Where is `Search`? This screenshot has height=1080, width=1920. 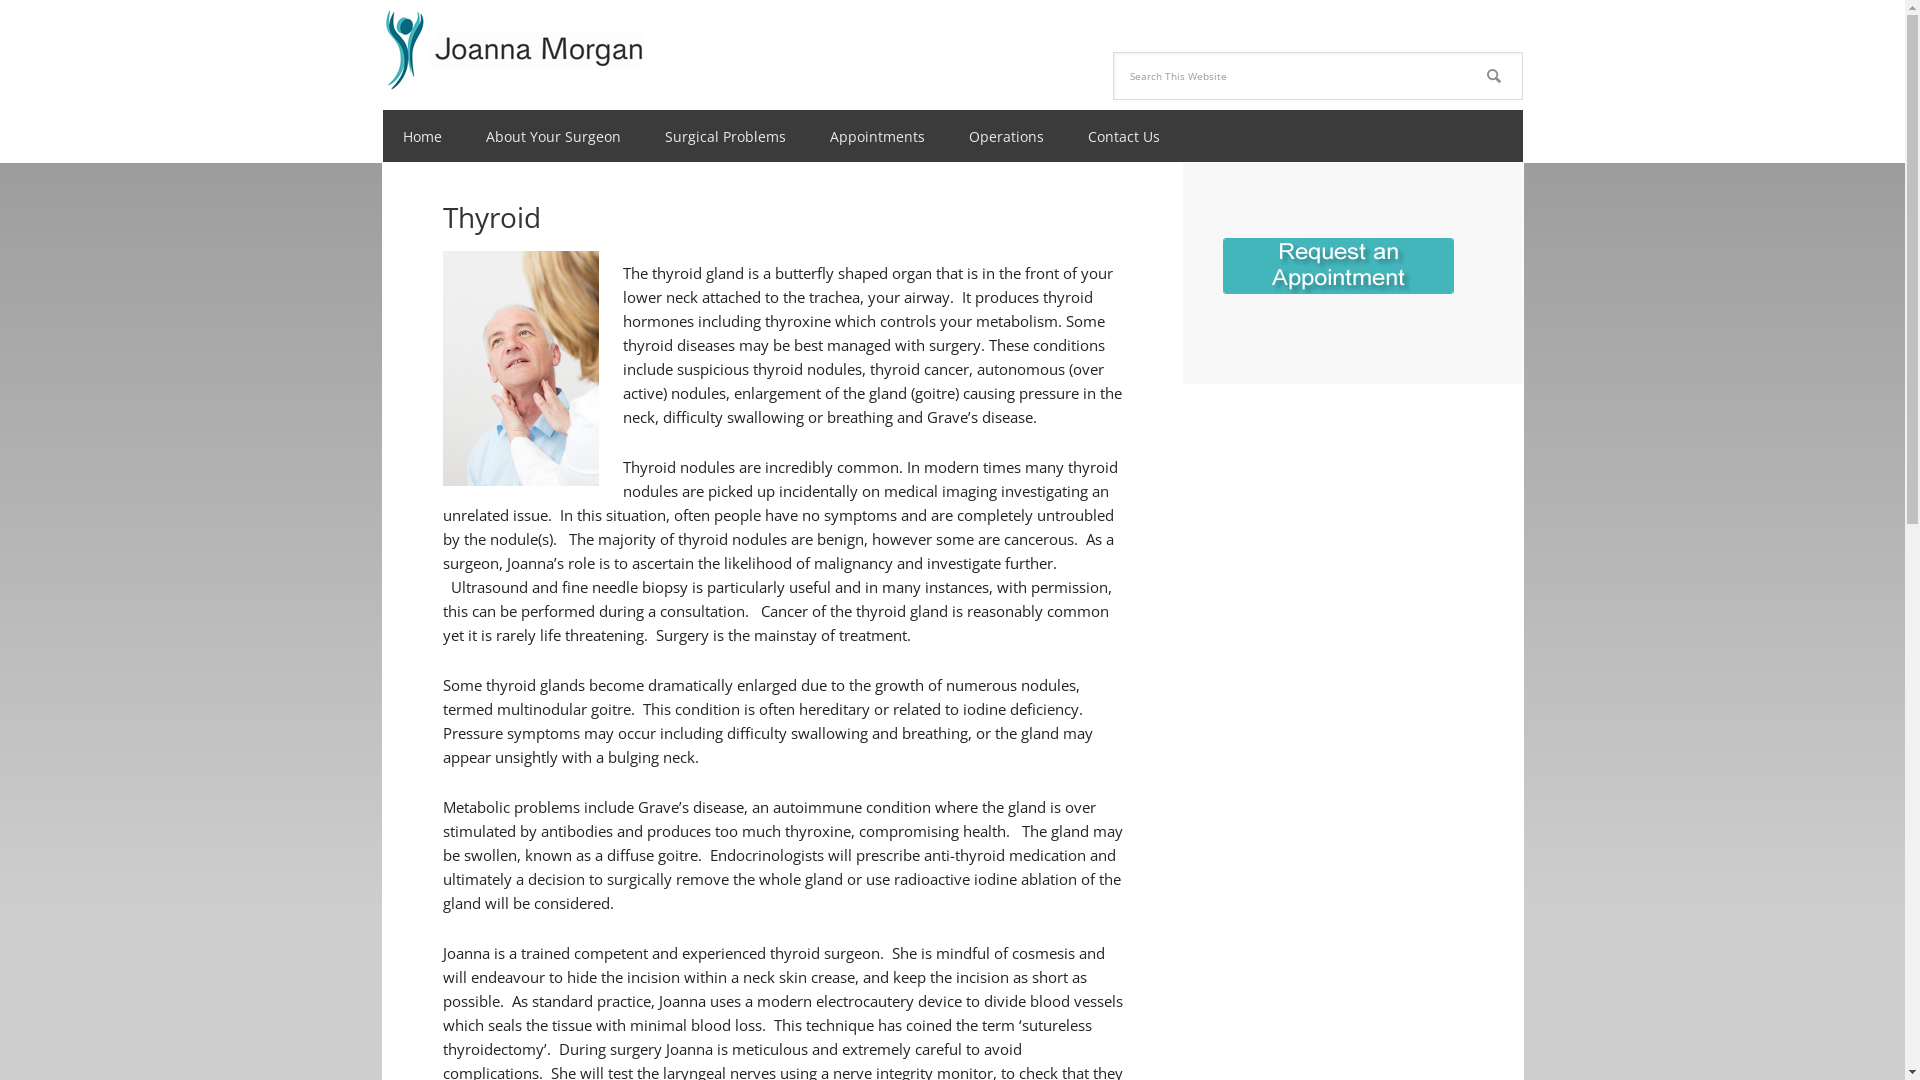
Search is located at coordinates (1522, 52).